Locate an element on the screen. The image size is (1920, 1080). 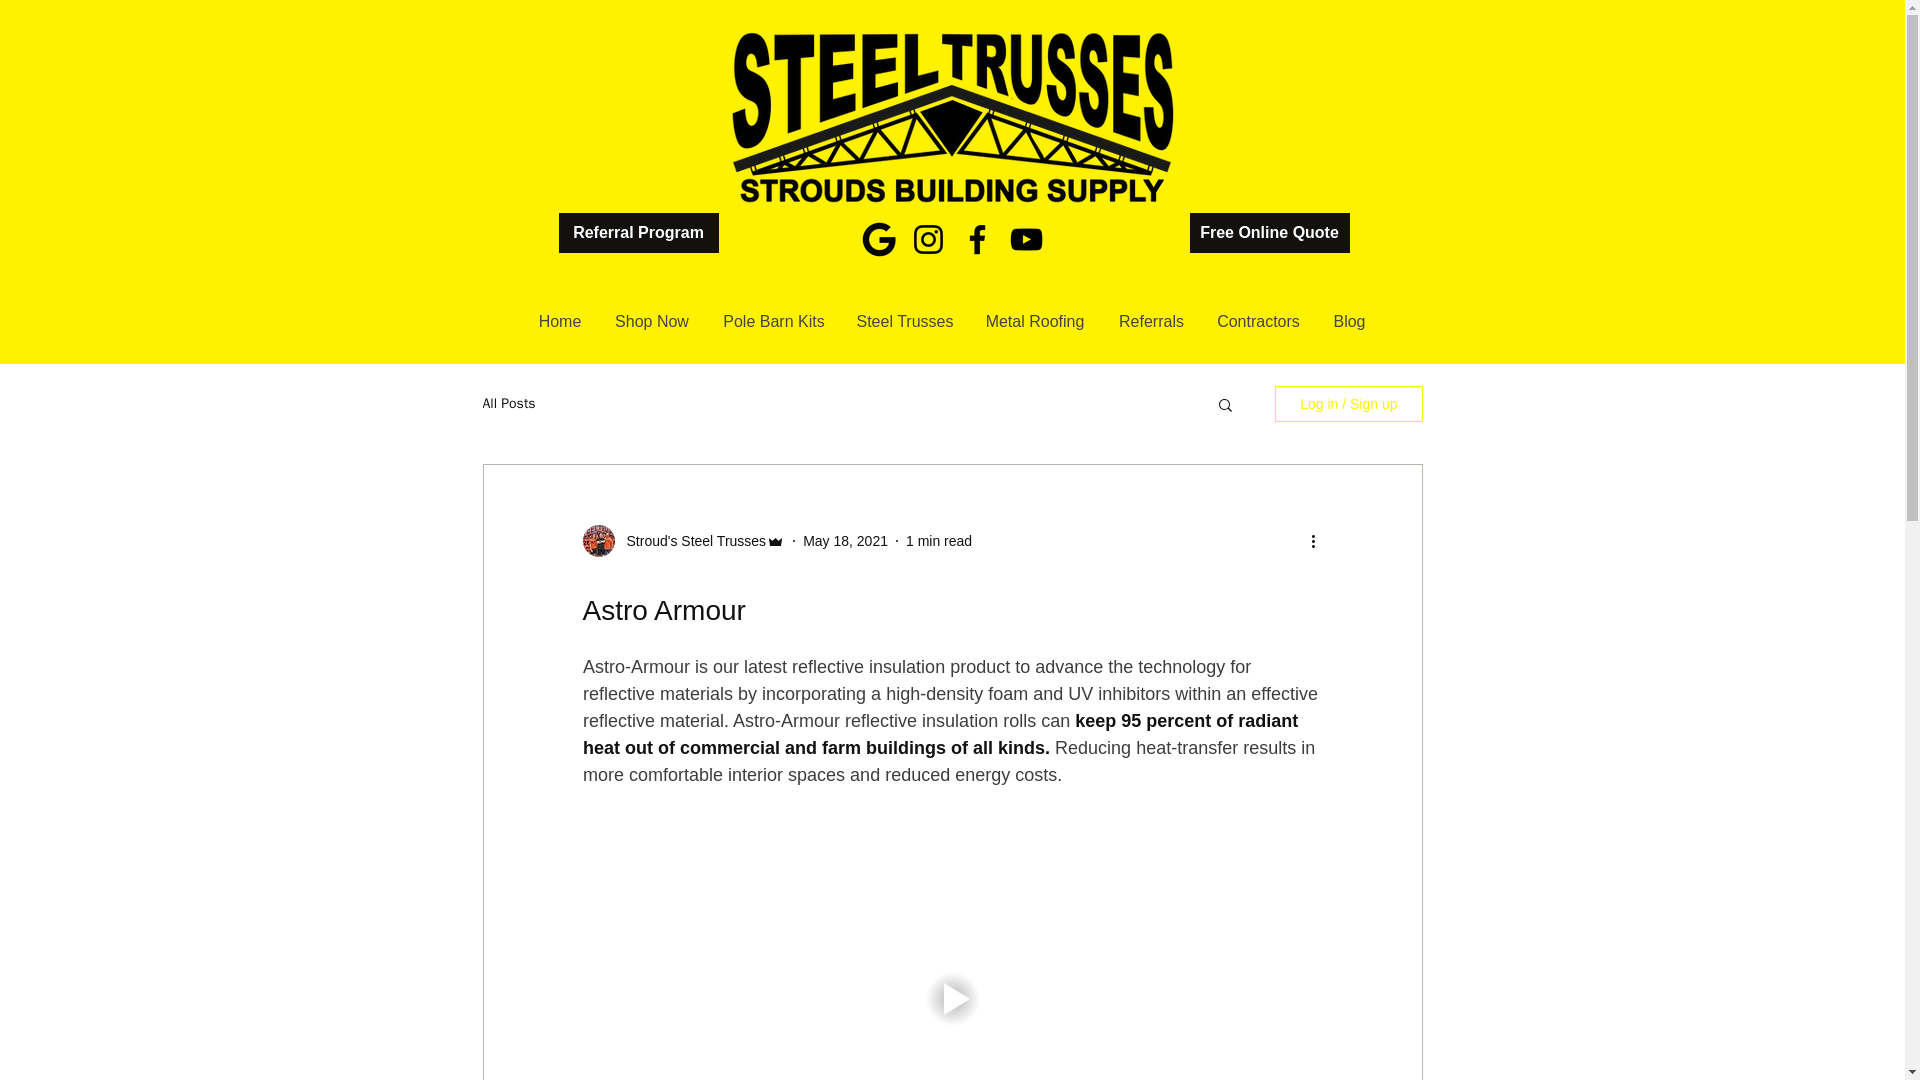
Free Online Quote is located at coordinates (1270, 232).